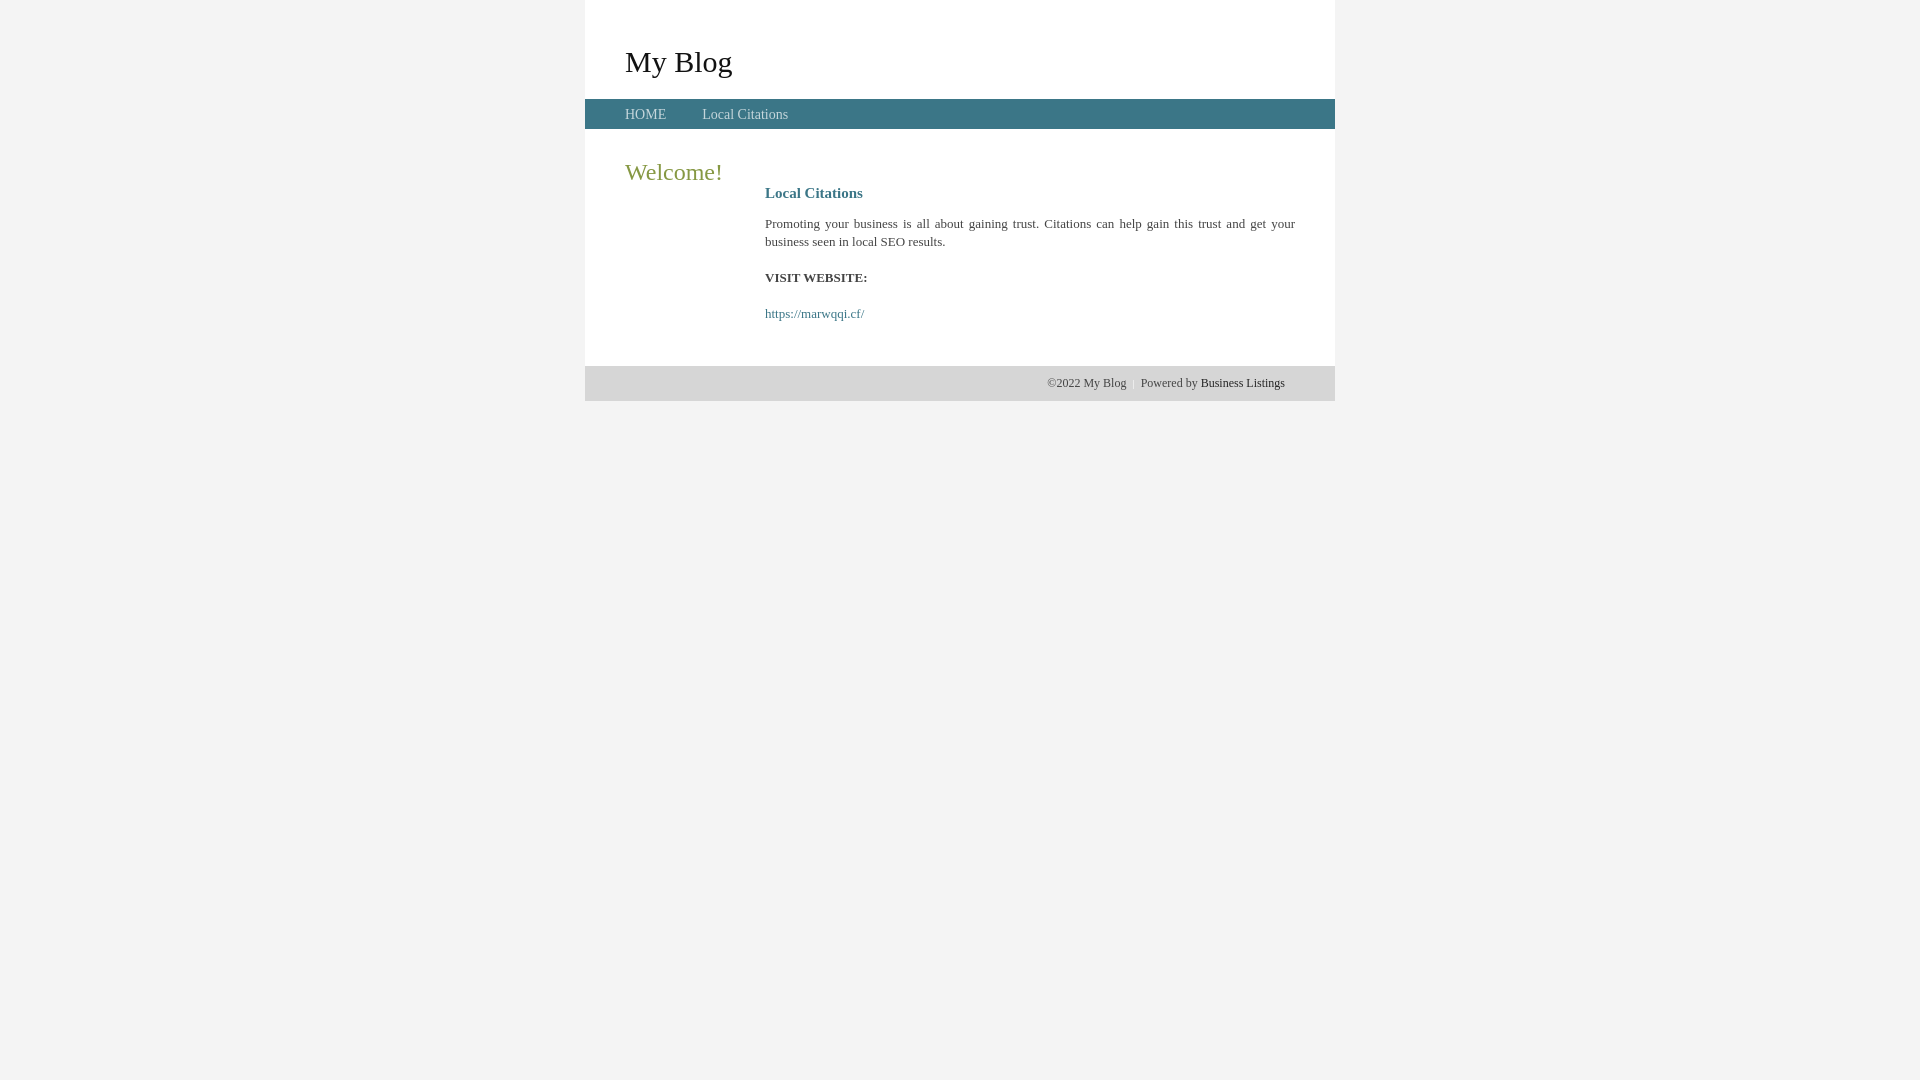 The image size is (1920, 1080). What do you see at coordinates (679, 61) in the screenshot?
I see `My Blog` at bounding box center [679, 61].